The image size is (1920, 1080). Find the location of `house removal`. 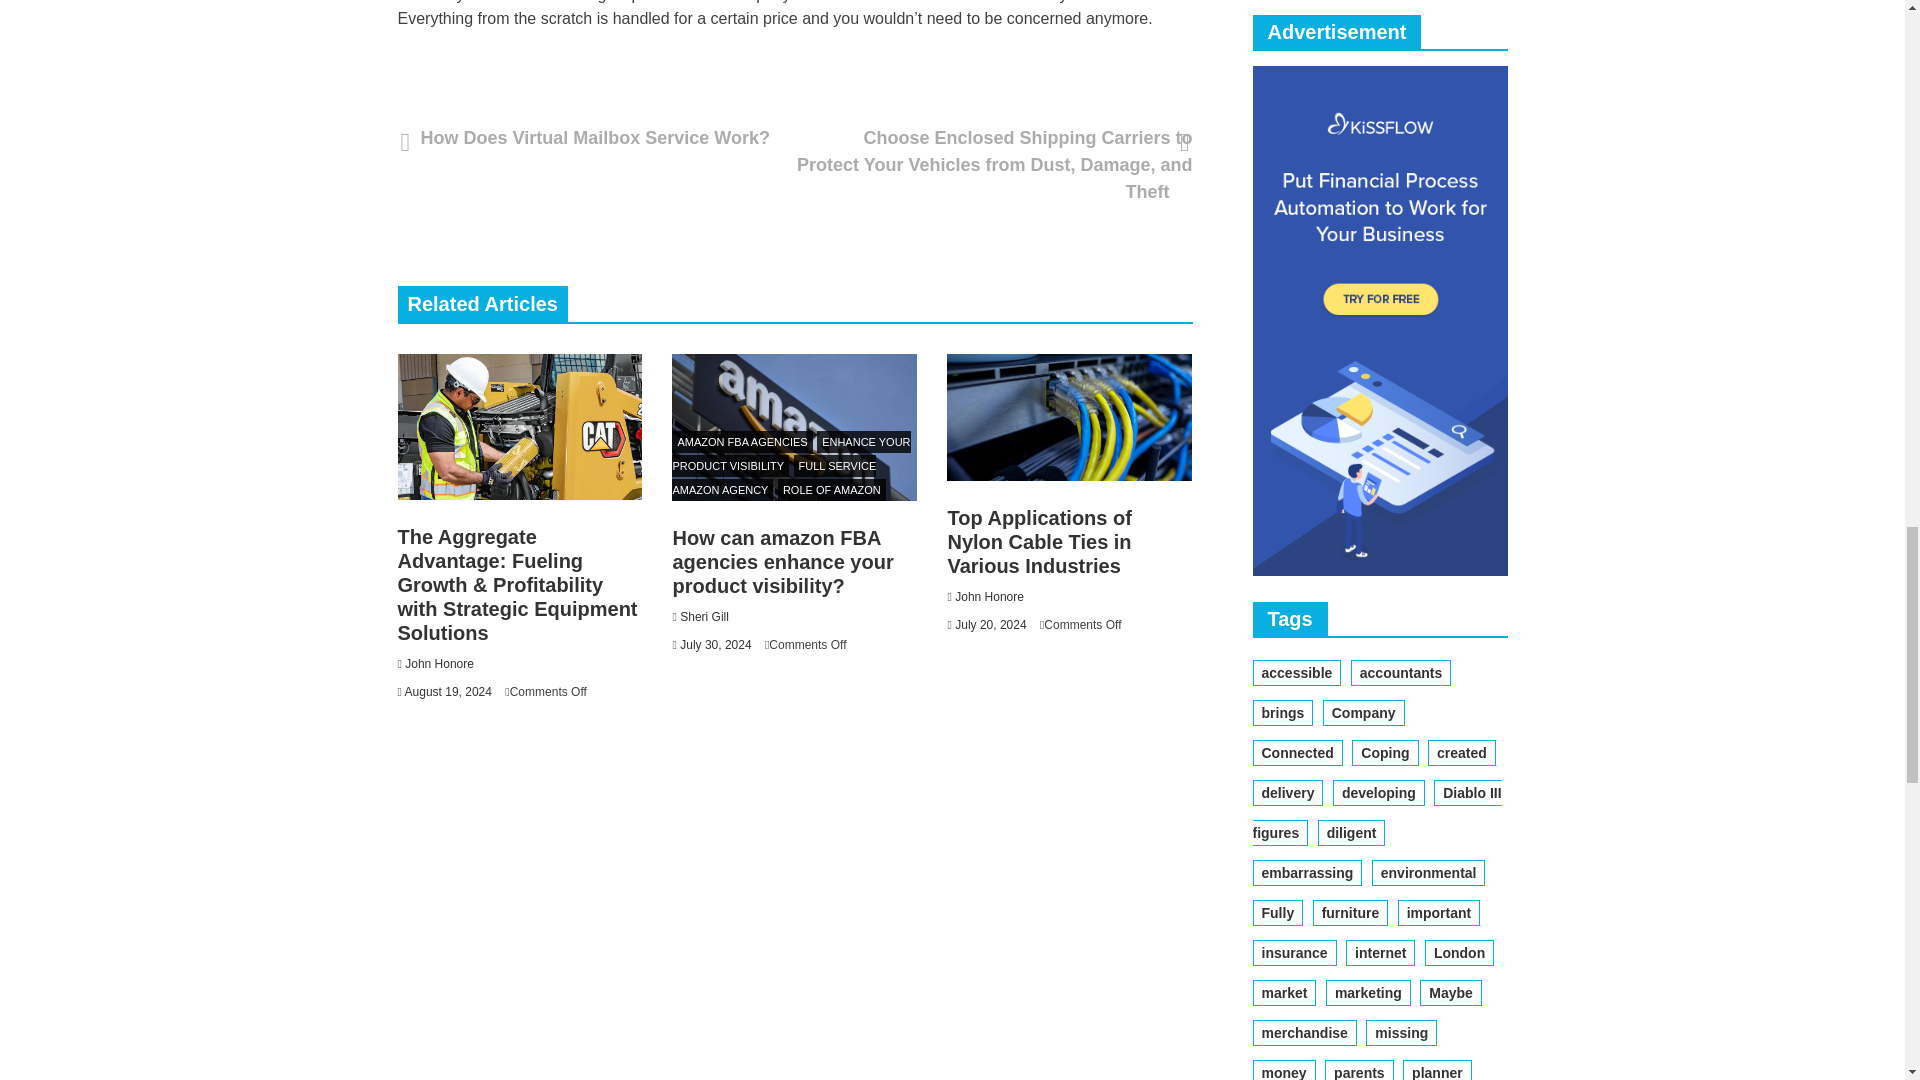

house removal is located at coordinates (884, 2).